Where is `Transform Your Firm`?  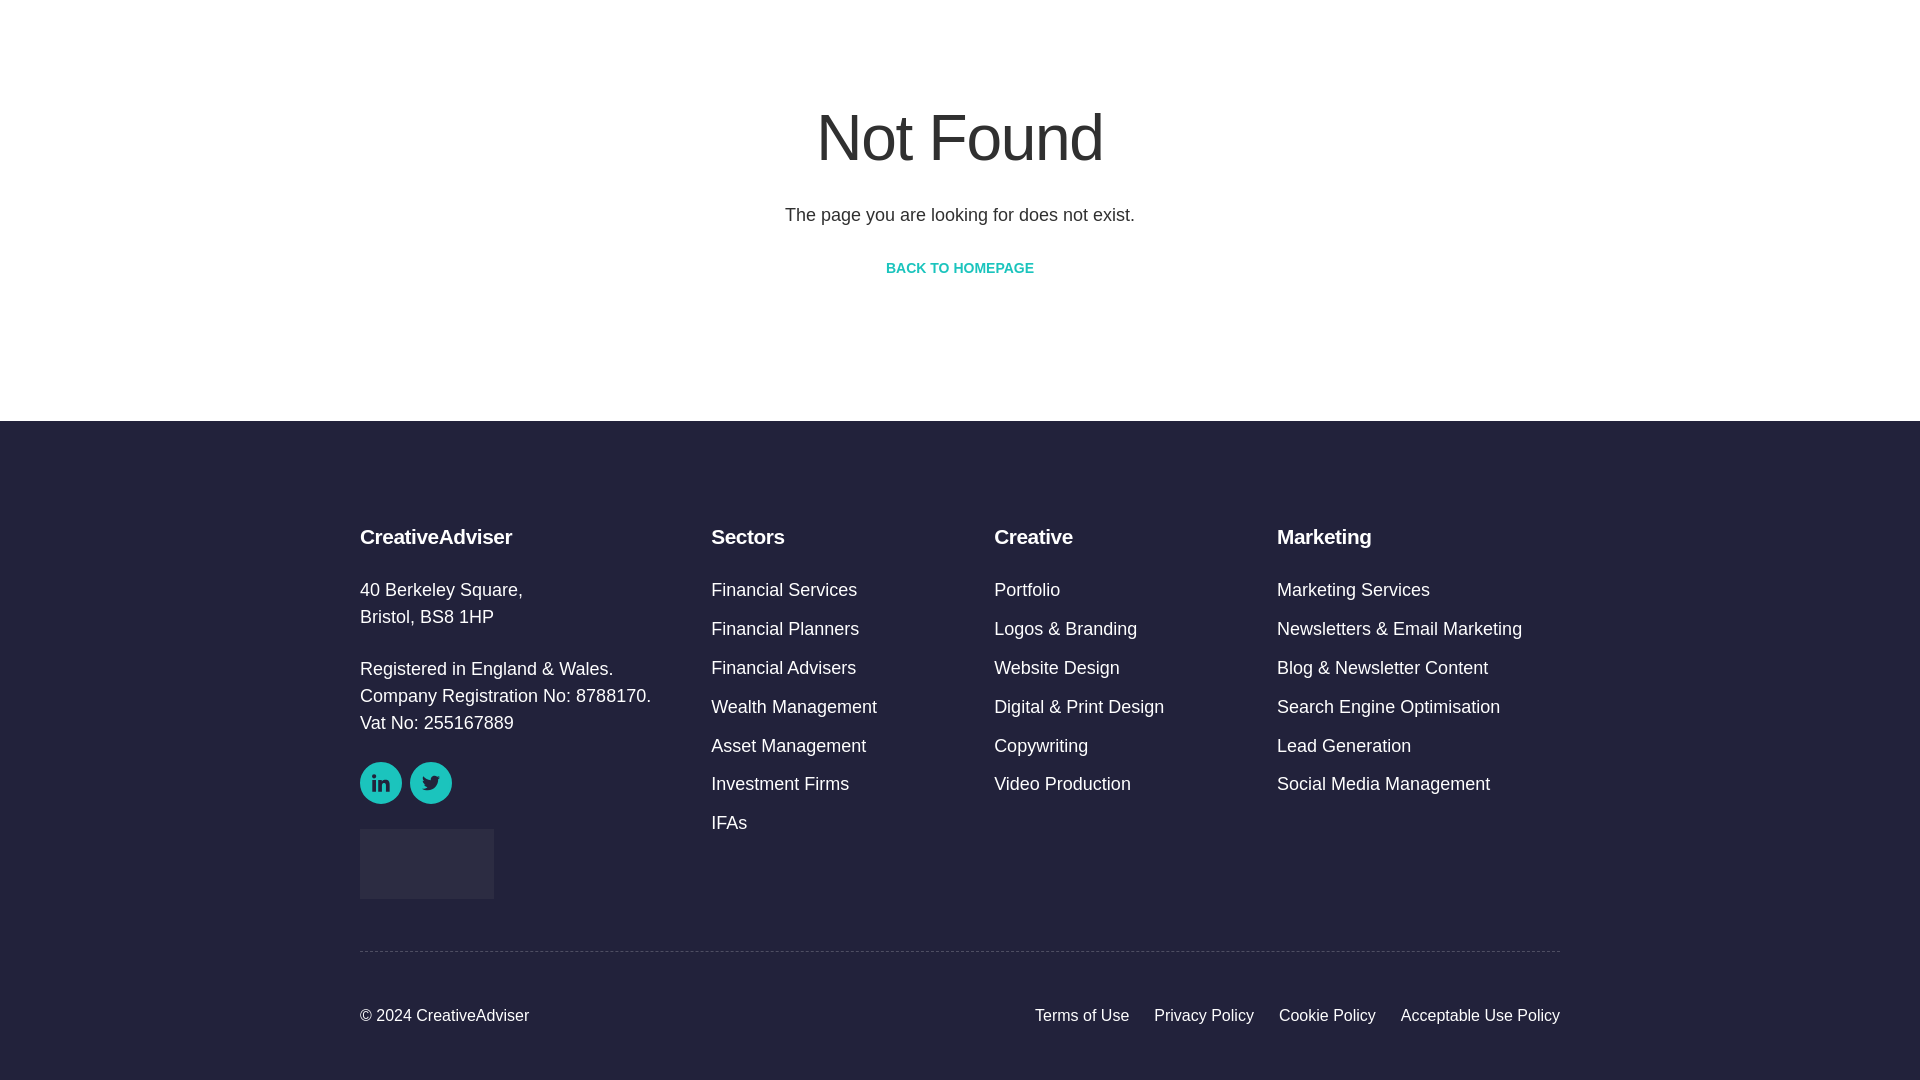 Transform Your Firm is located at coordinates (820, 46).